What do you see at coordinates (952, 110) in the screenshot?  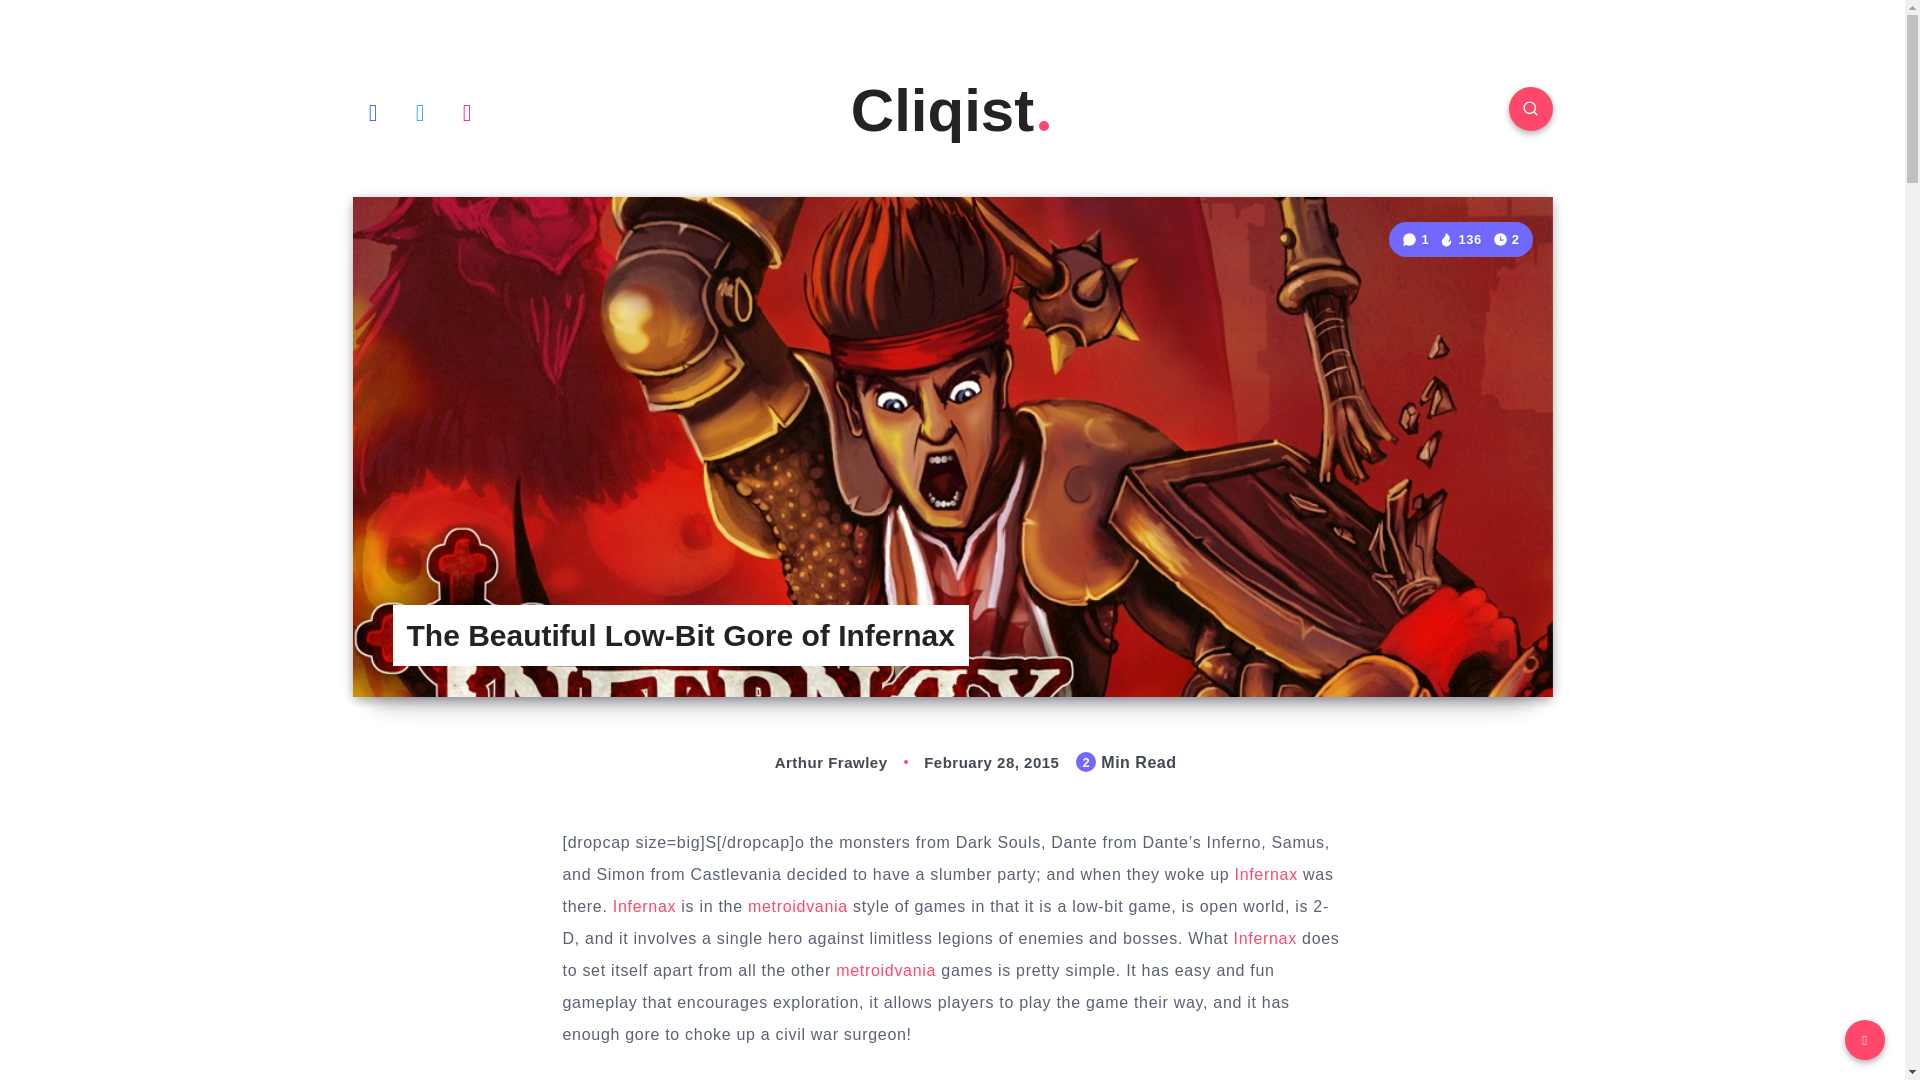 I see `Cliqist` at bounding box center [952, 110].